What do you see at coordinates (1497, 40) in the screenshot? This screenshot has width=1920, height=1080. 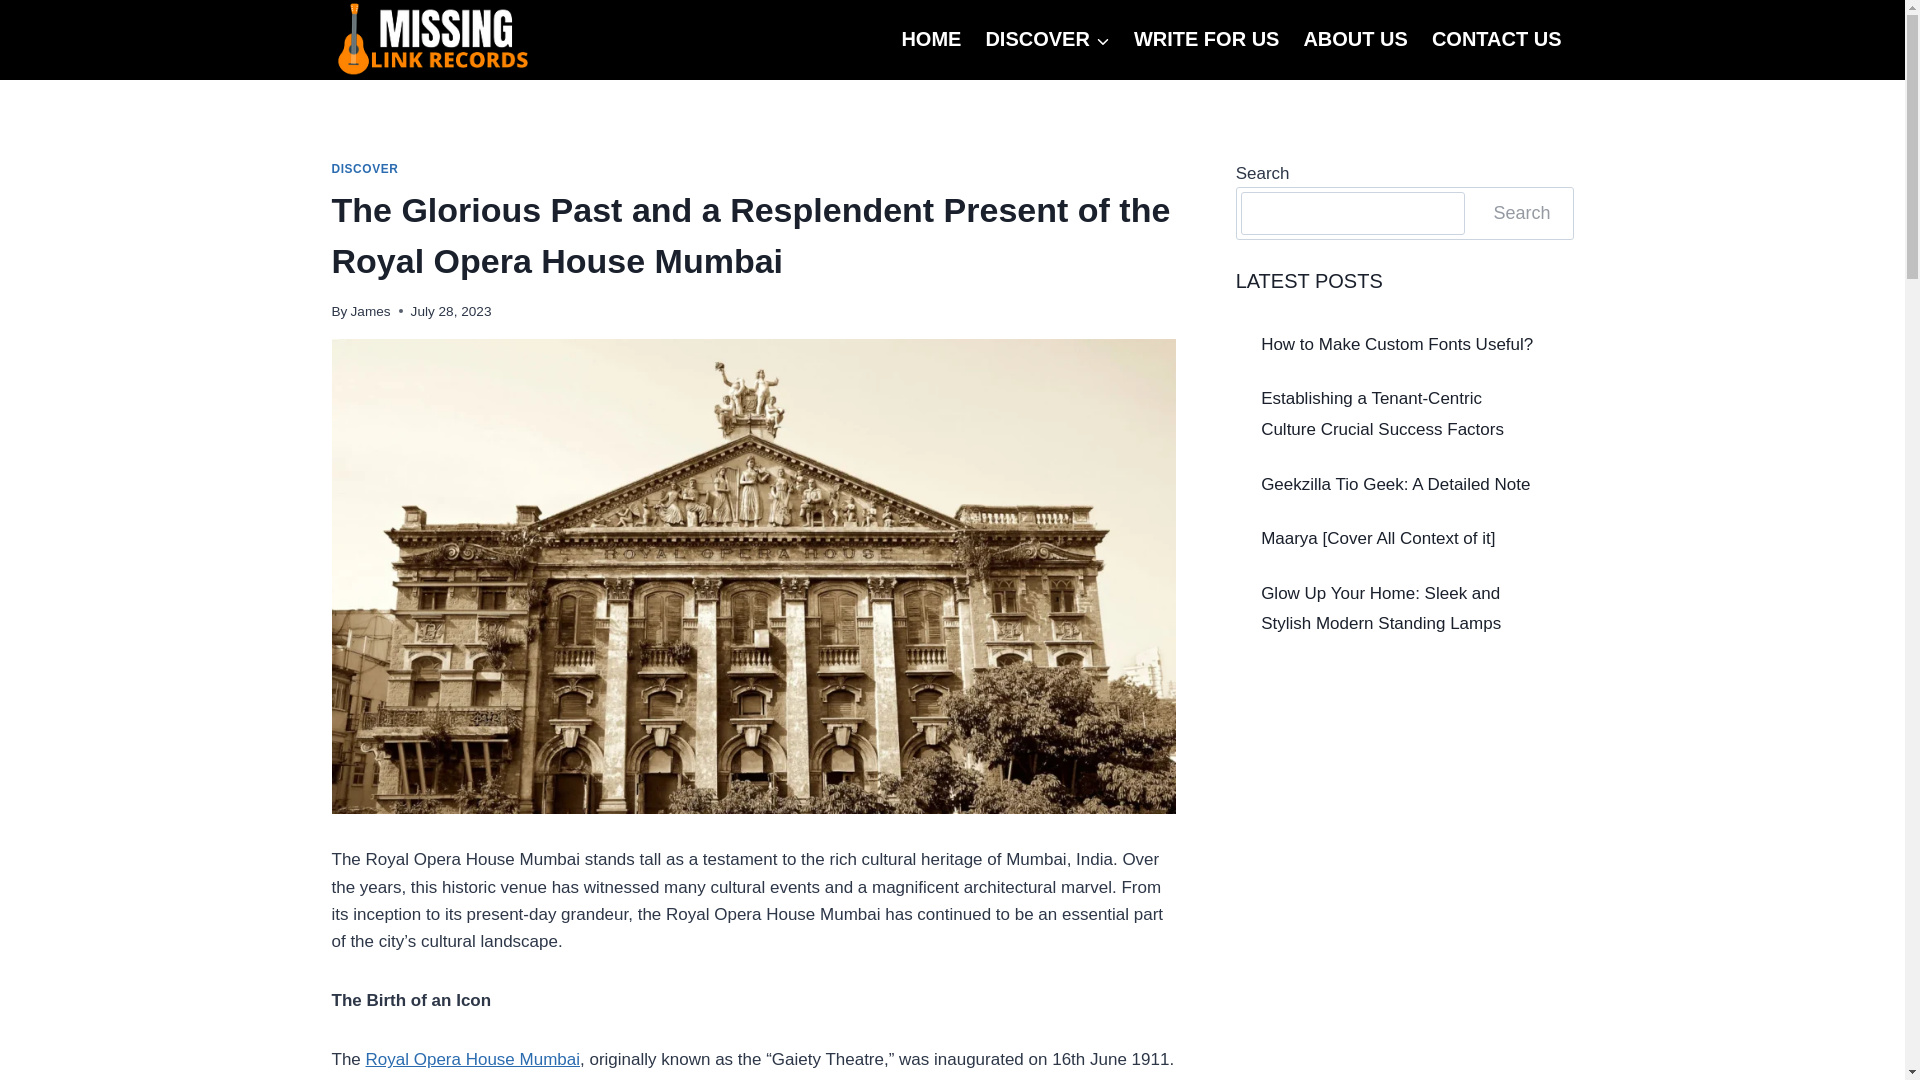 I see `CONTACT US` at bounding box center [1497, 40].